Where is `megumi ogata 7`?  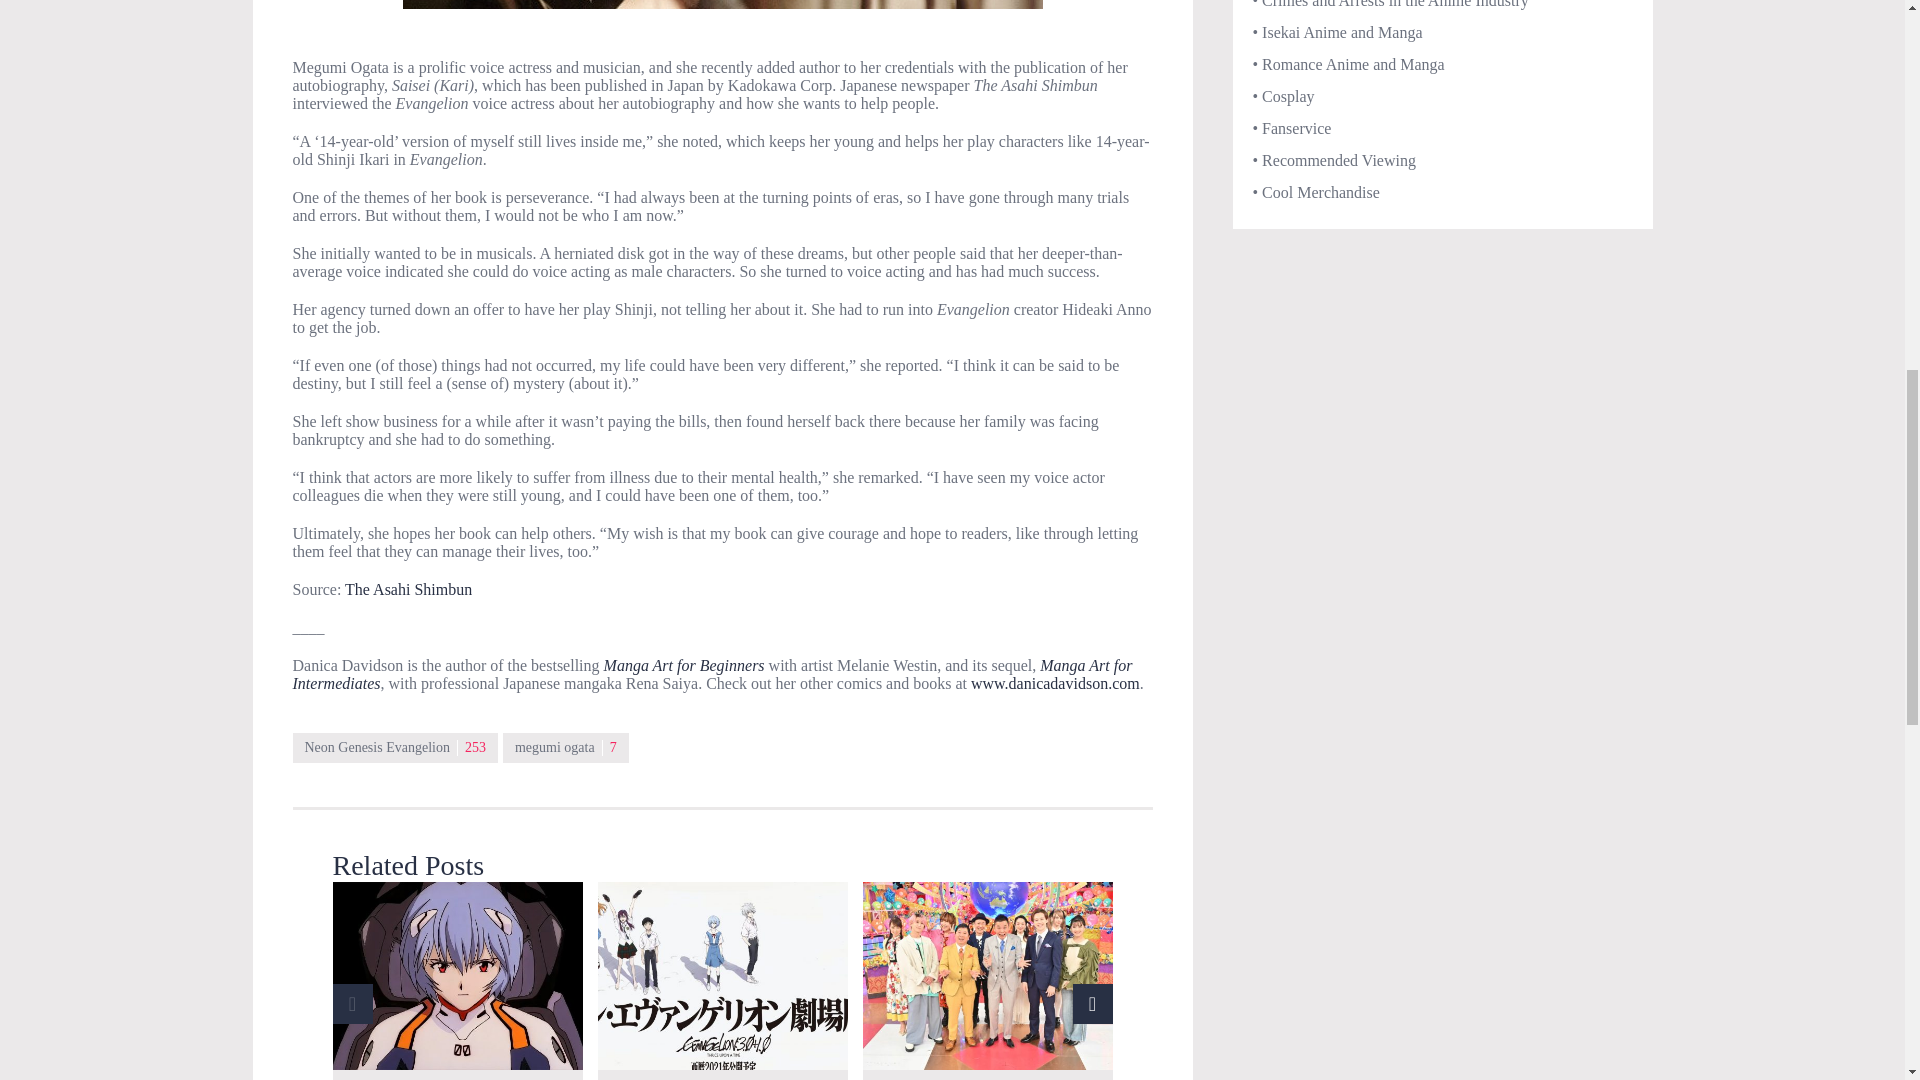 megumi ogata 7 is located at coordinates (566, 748).